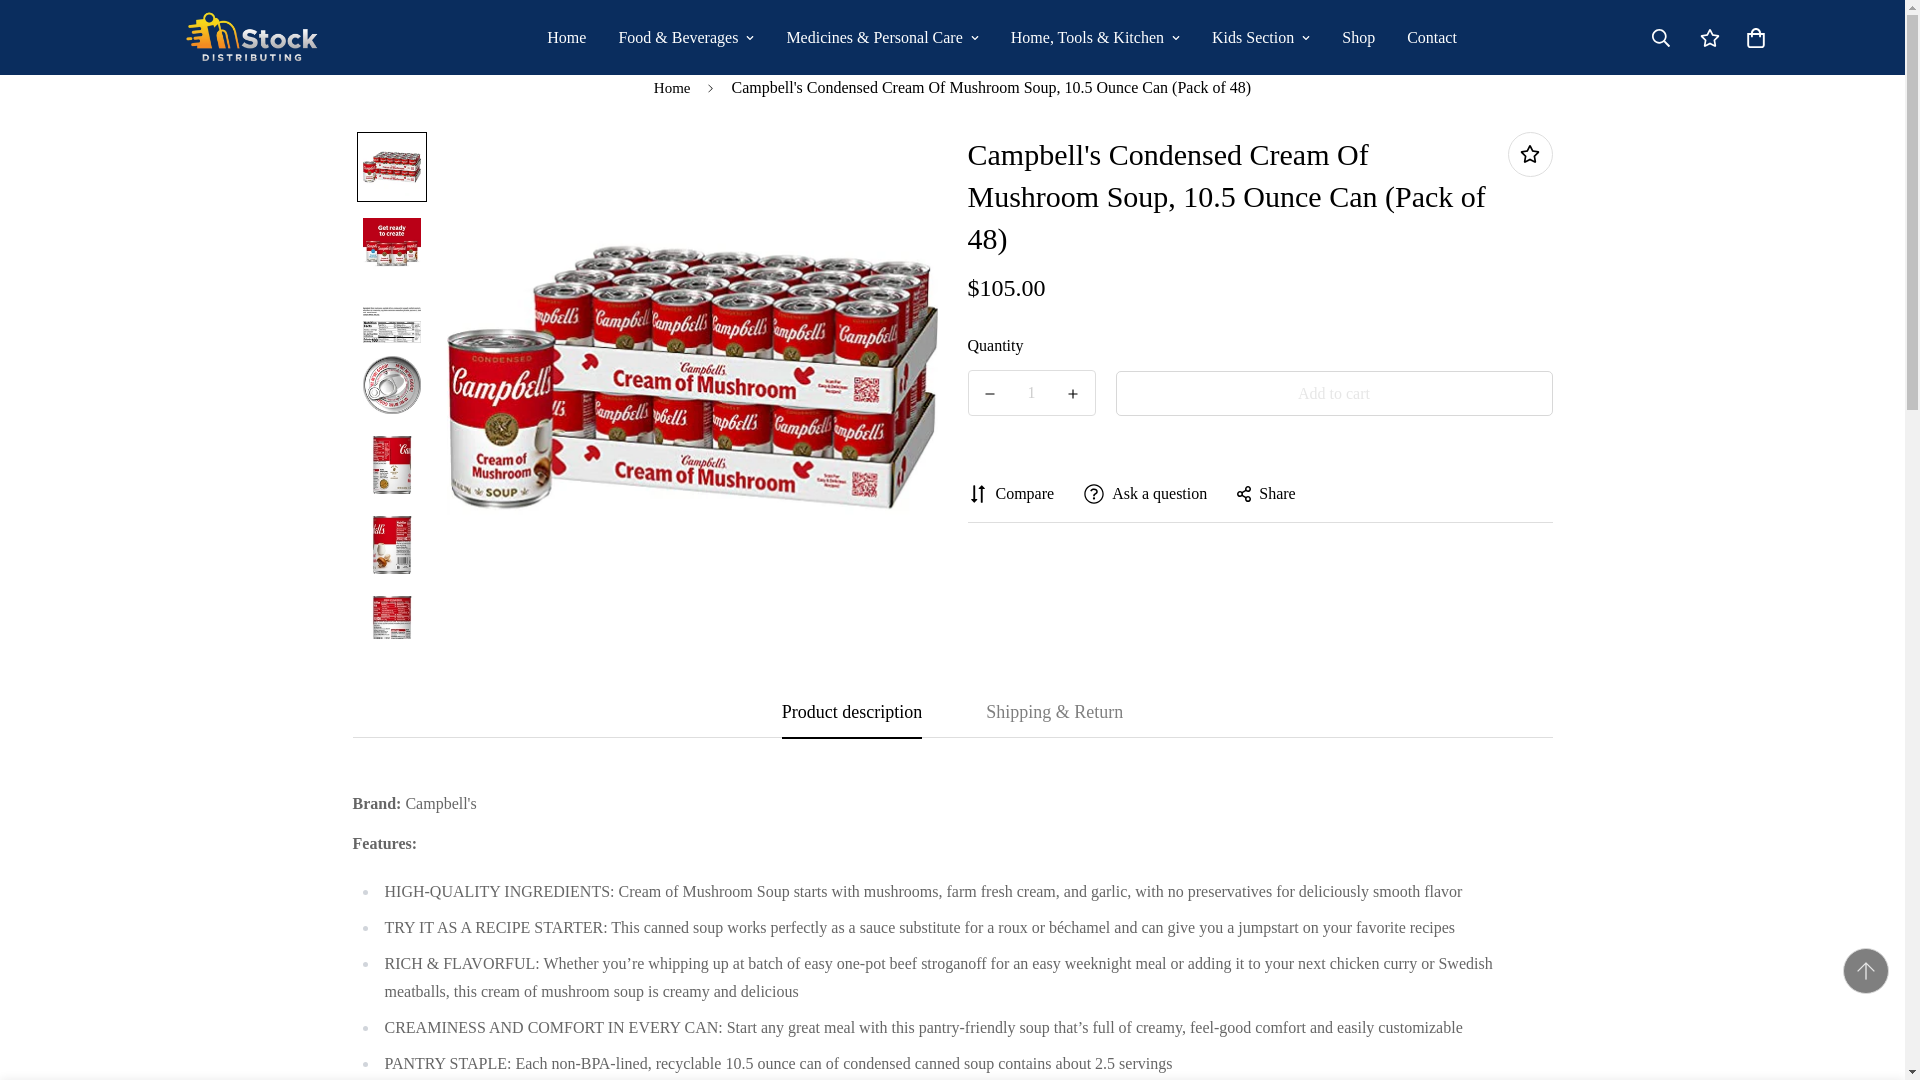 The height and width of the screenshot is (1080, 1920). Describe the element at coordinates (252, 37) in the screenshot. I see `Instock Distributing` at that location.